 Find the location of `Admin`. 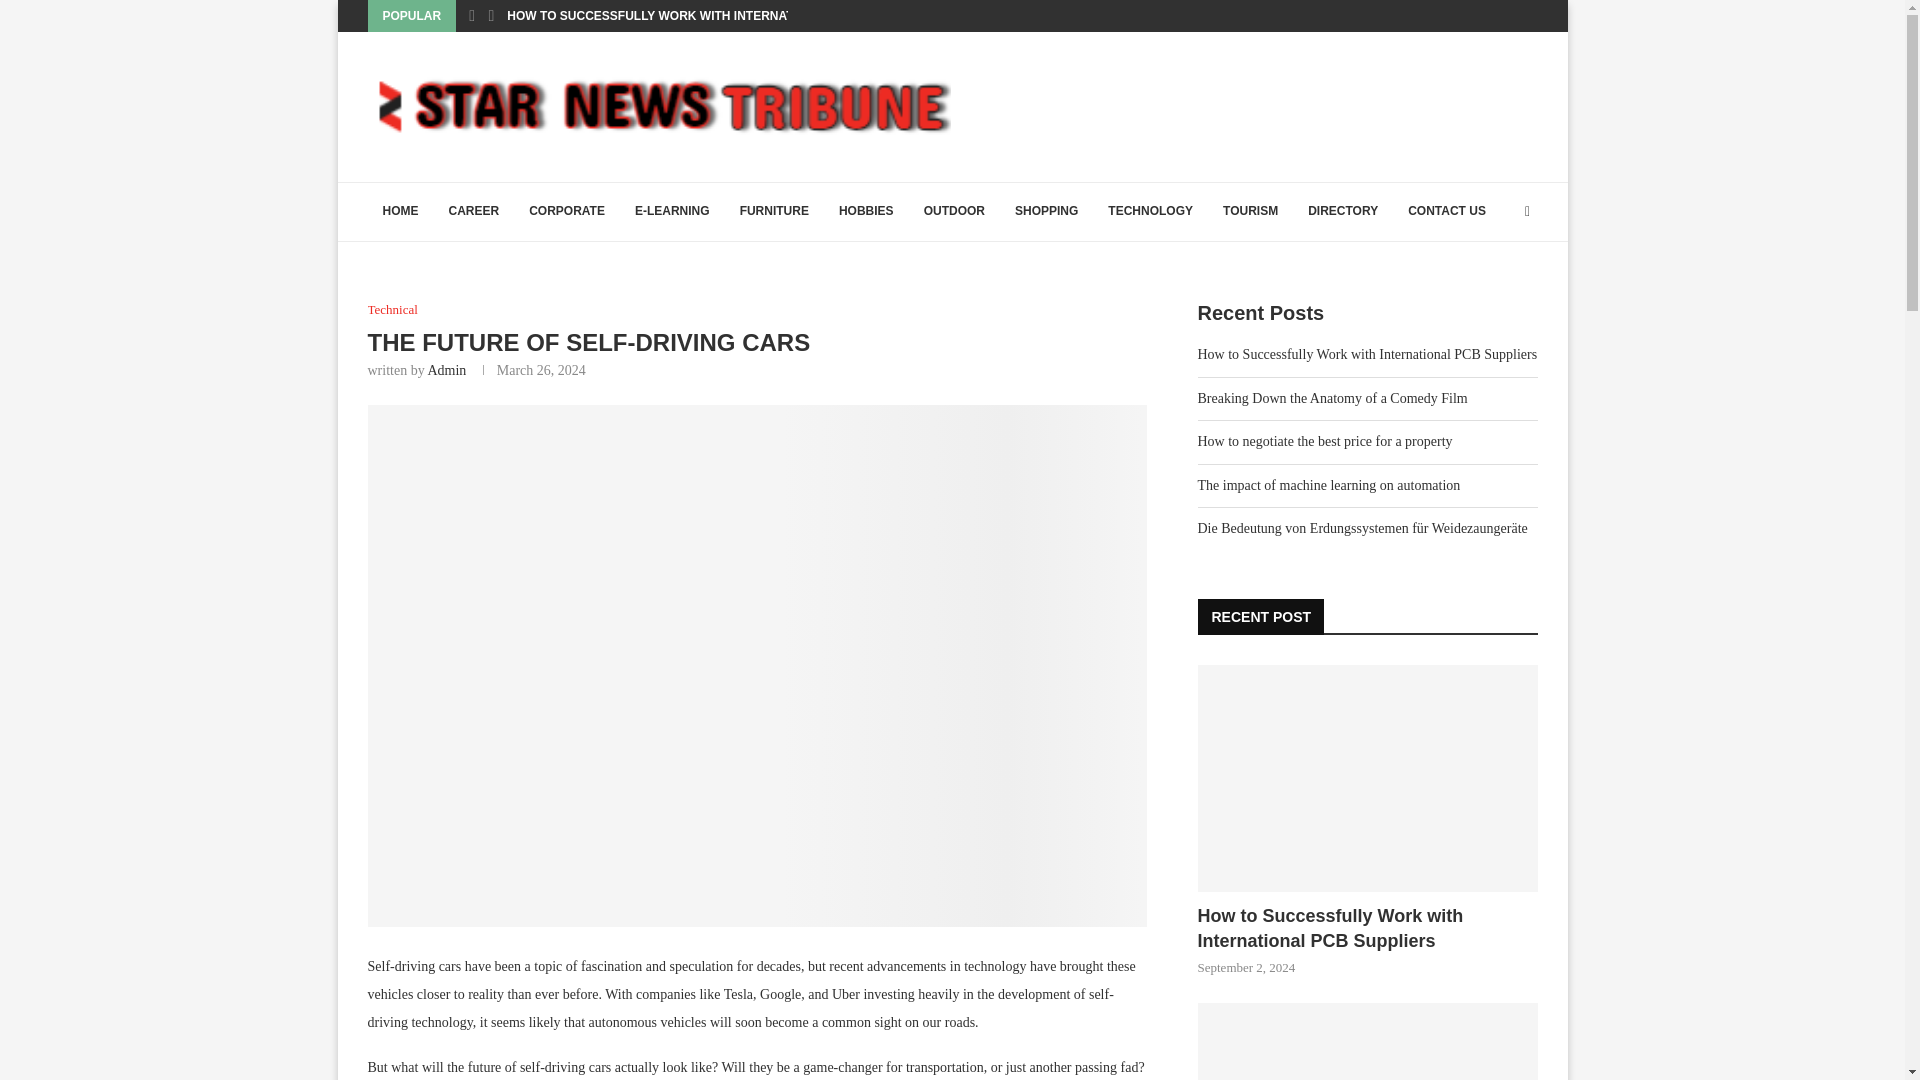

Admin is located at coordinates (446, 370).